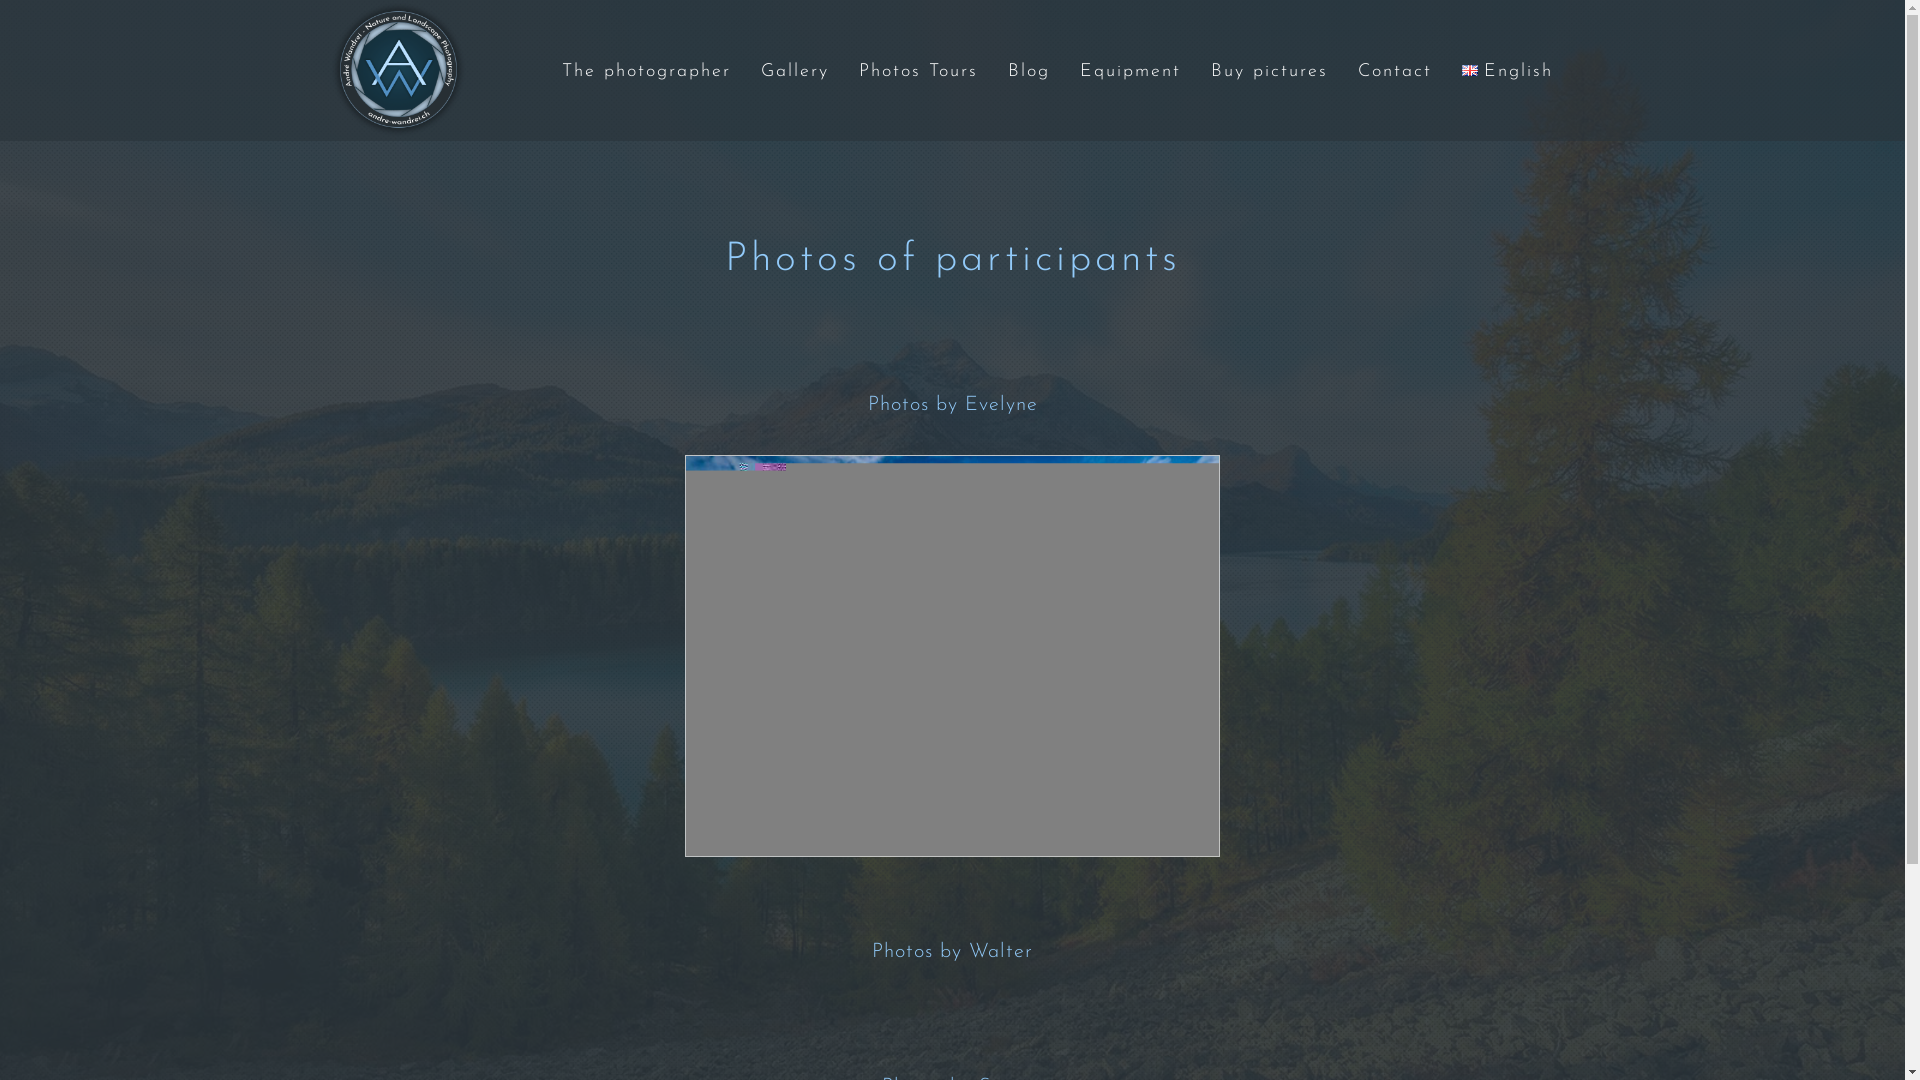 This screenshot has height=1080, width=1920. What do you see at coordinates (1270, 72) in the screenshot?
I see `Buy pictures` at bounding box center [1270, 72].